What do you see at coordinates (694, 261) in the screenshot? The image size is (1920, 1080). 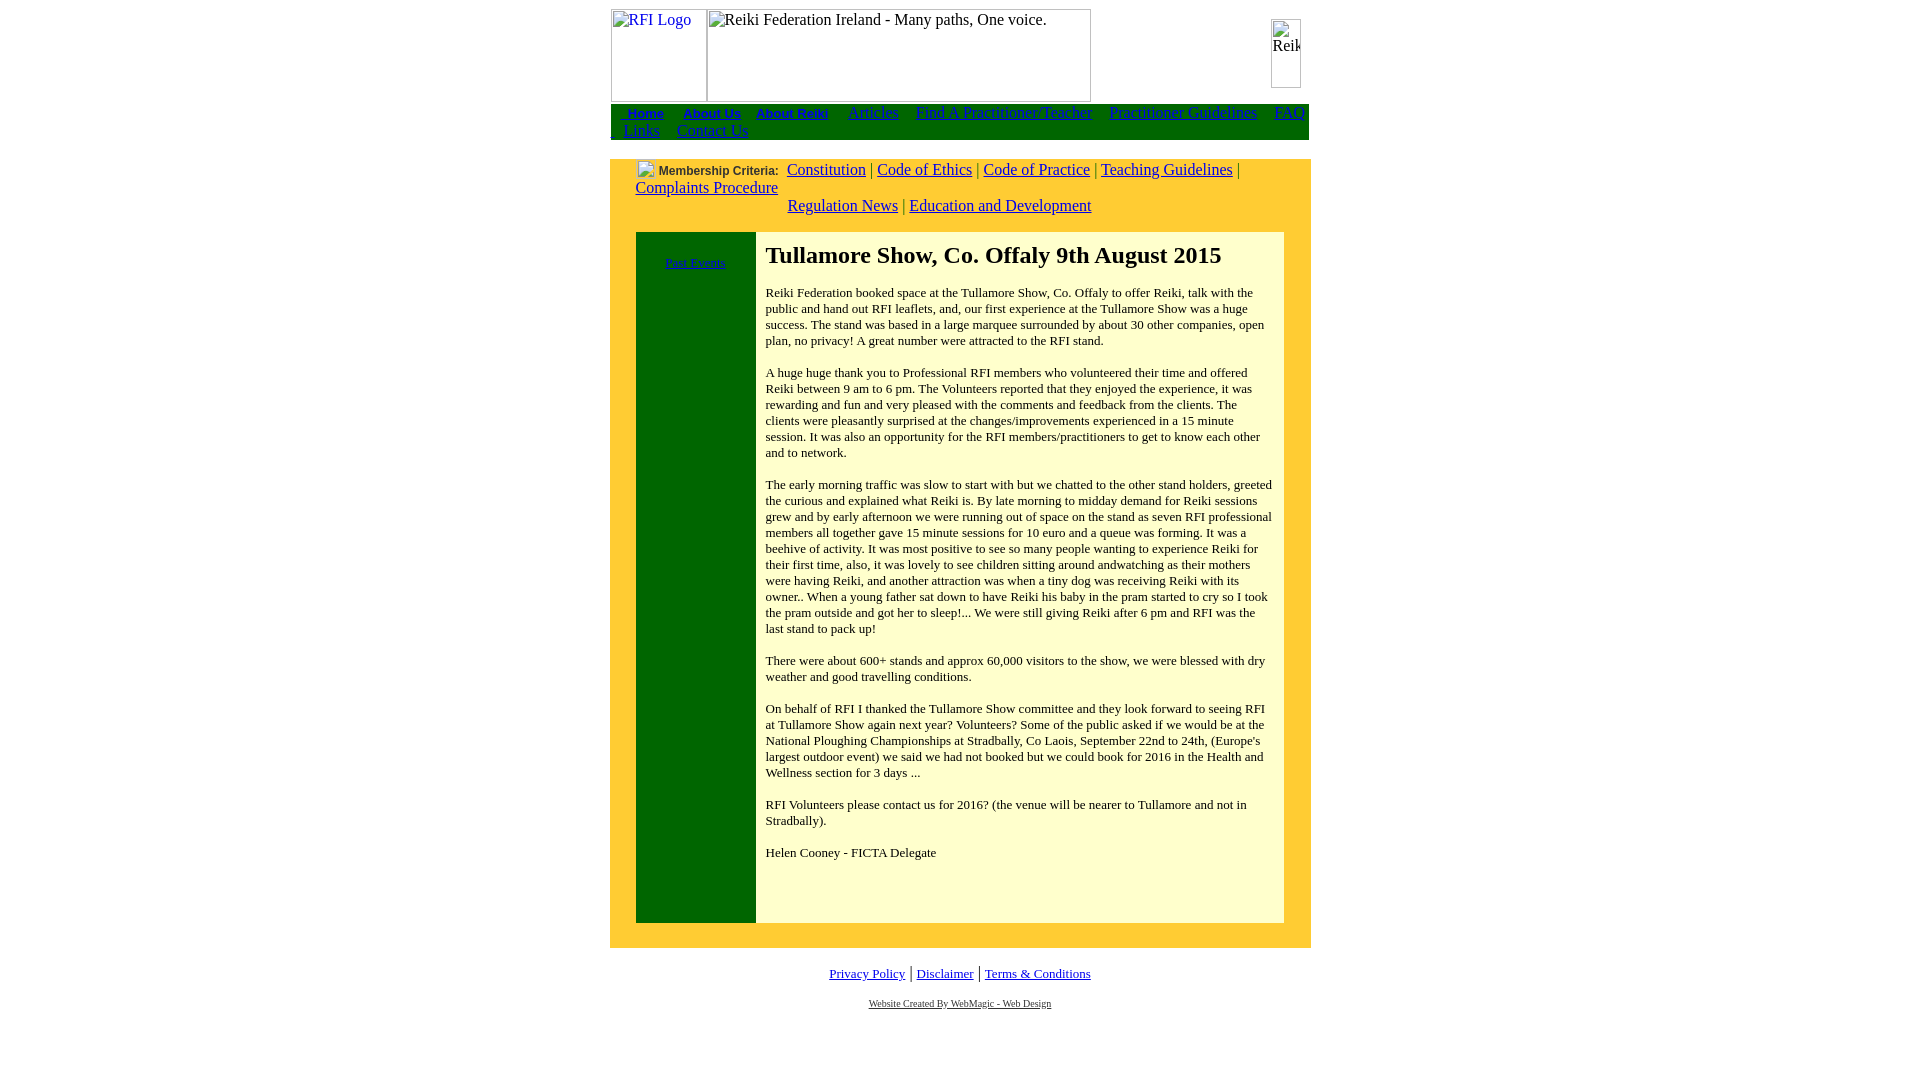 I see `Past Events` at bounding box center [694, 261].